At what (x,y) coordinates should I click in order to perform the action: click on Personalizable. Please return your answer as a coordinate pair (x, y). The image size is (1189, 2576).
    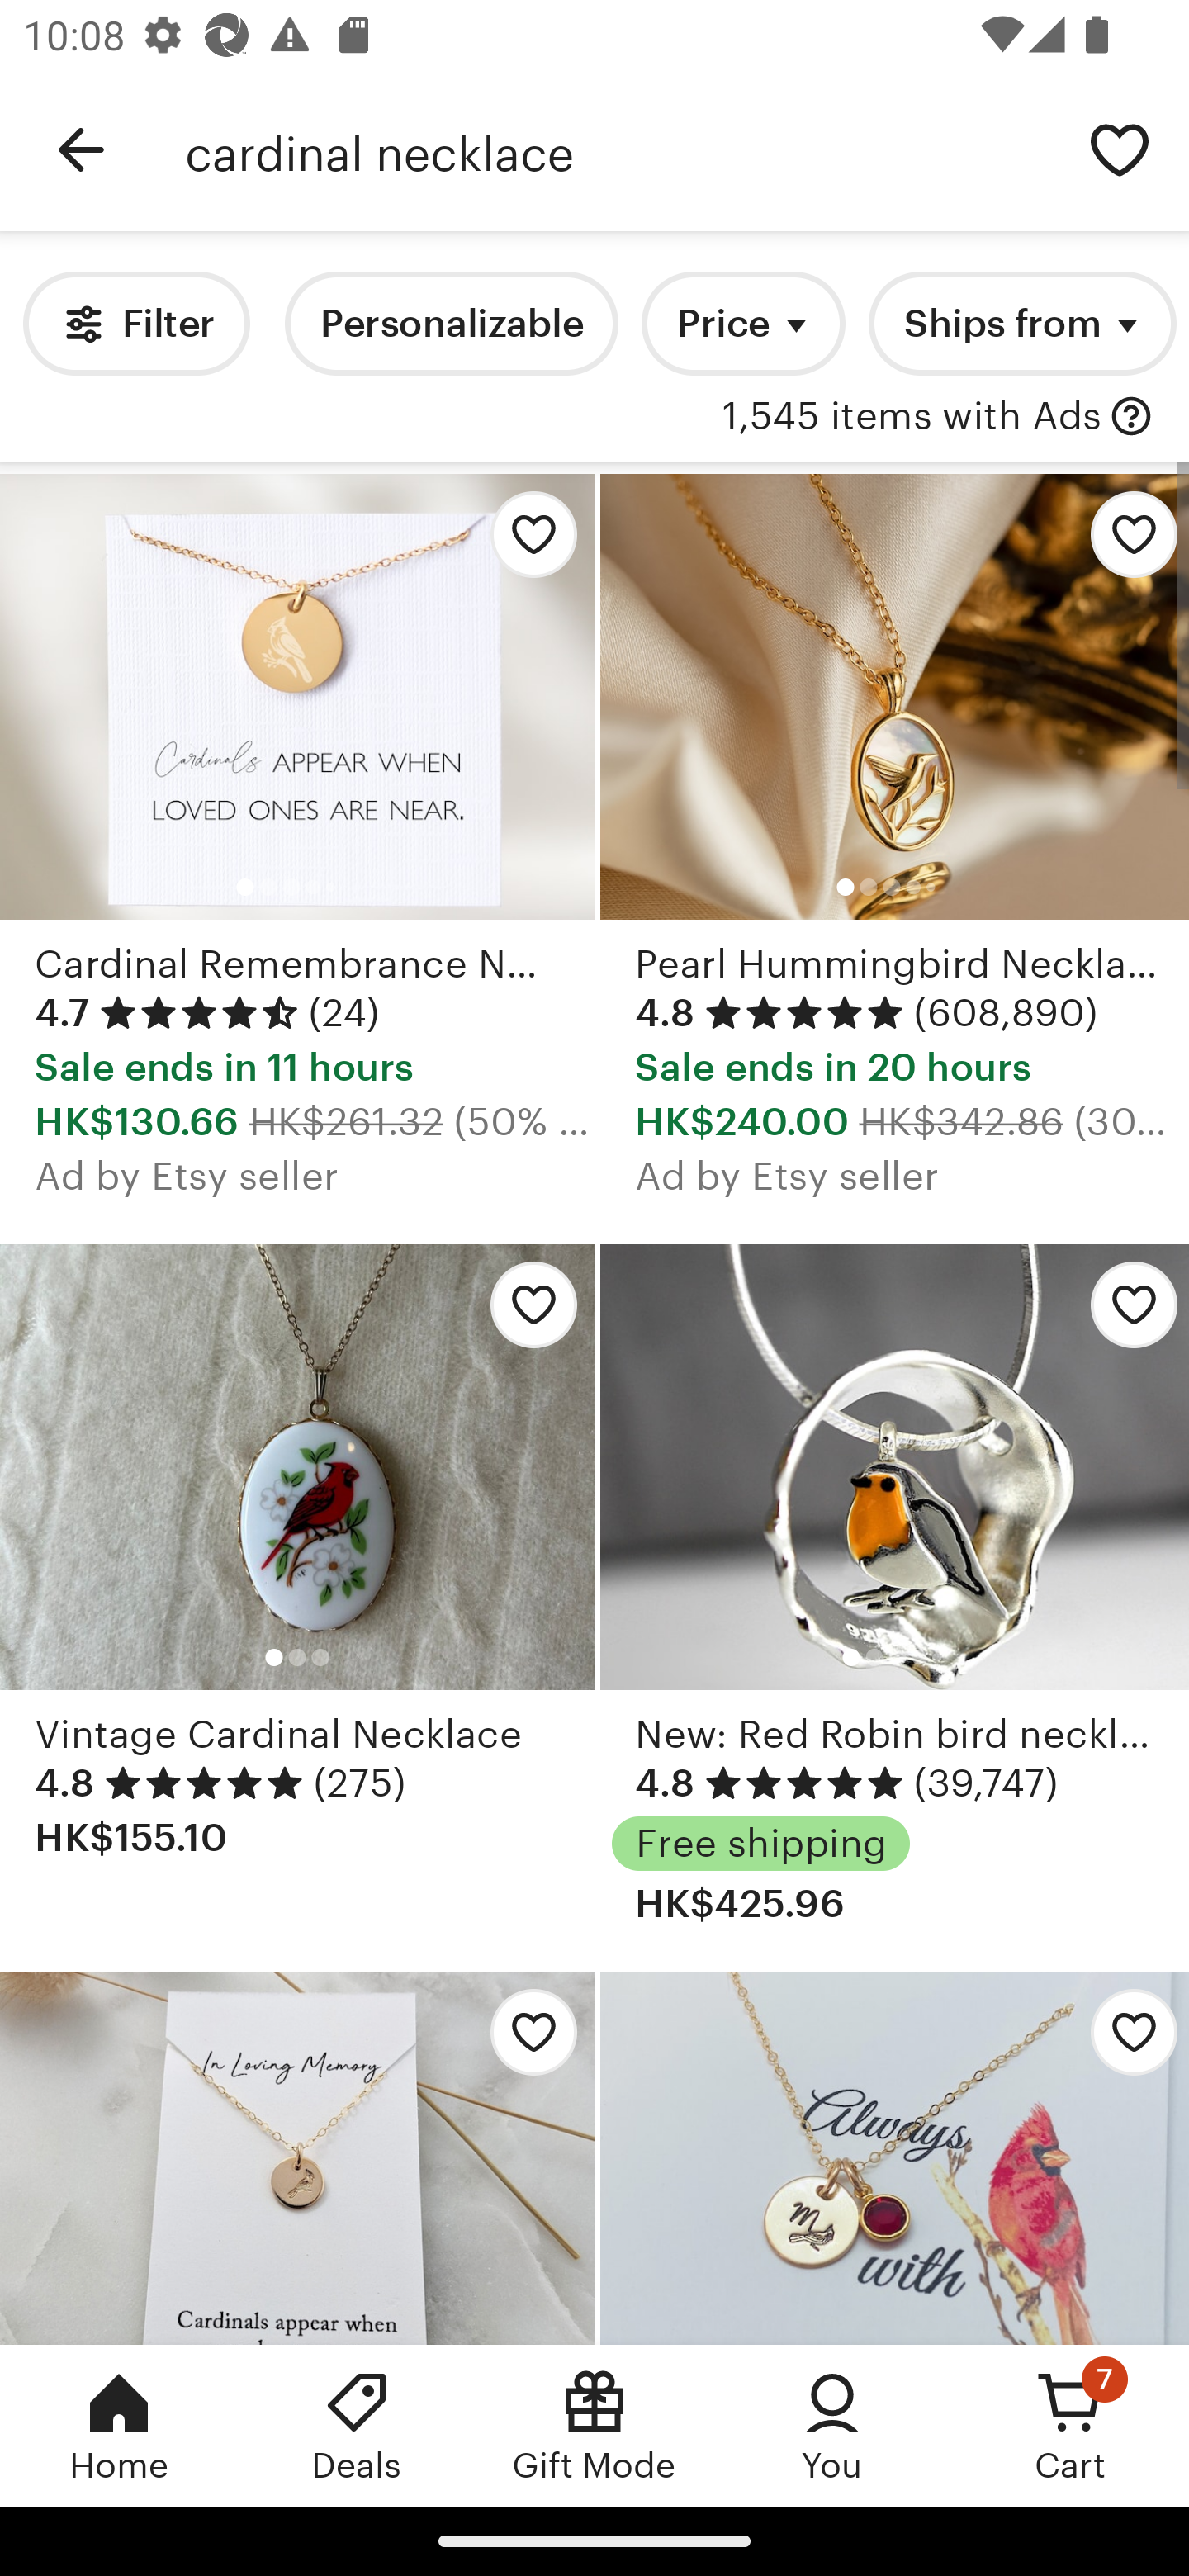
    Looking at the image, I should click on (451, 324).